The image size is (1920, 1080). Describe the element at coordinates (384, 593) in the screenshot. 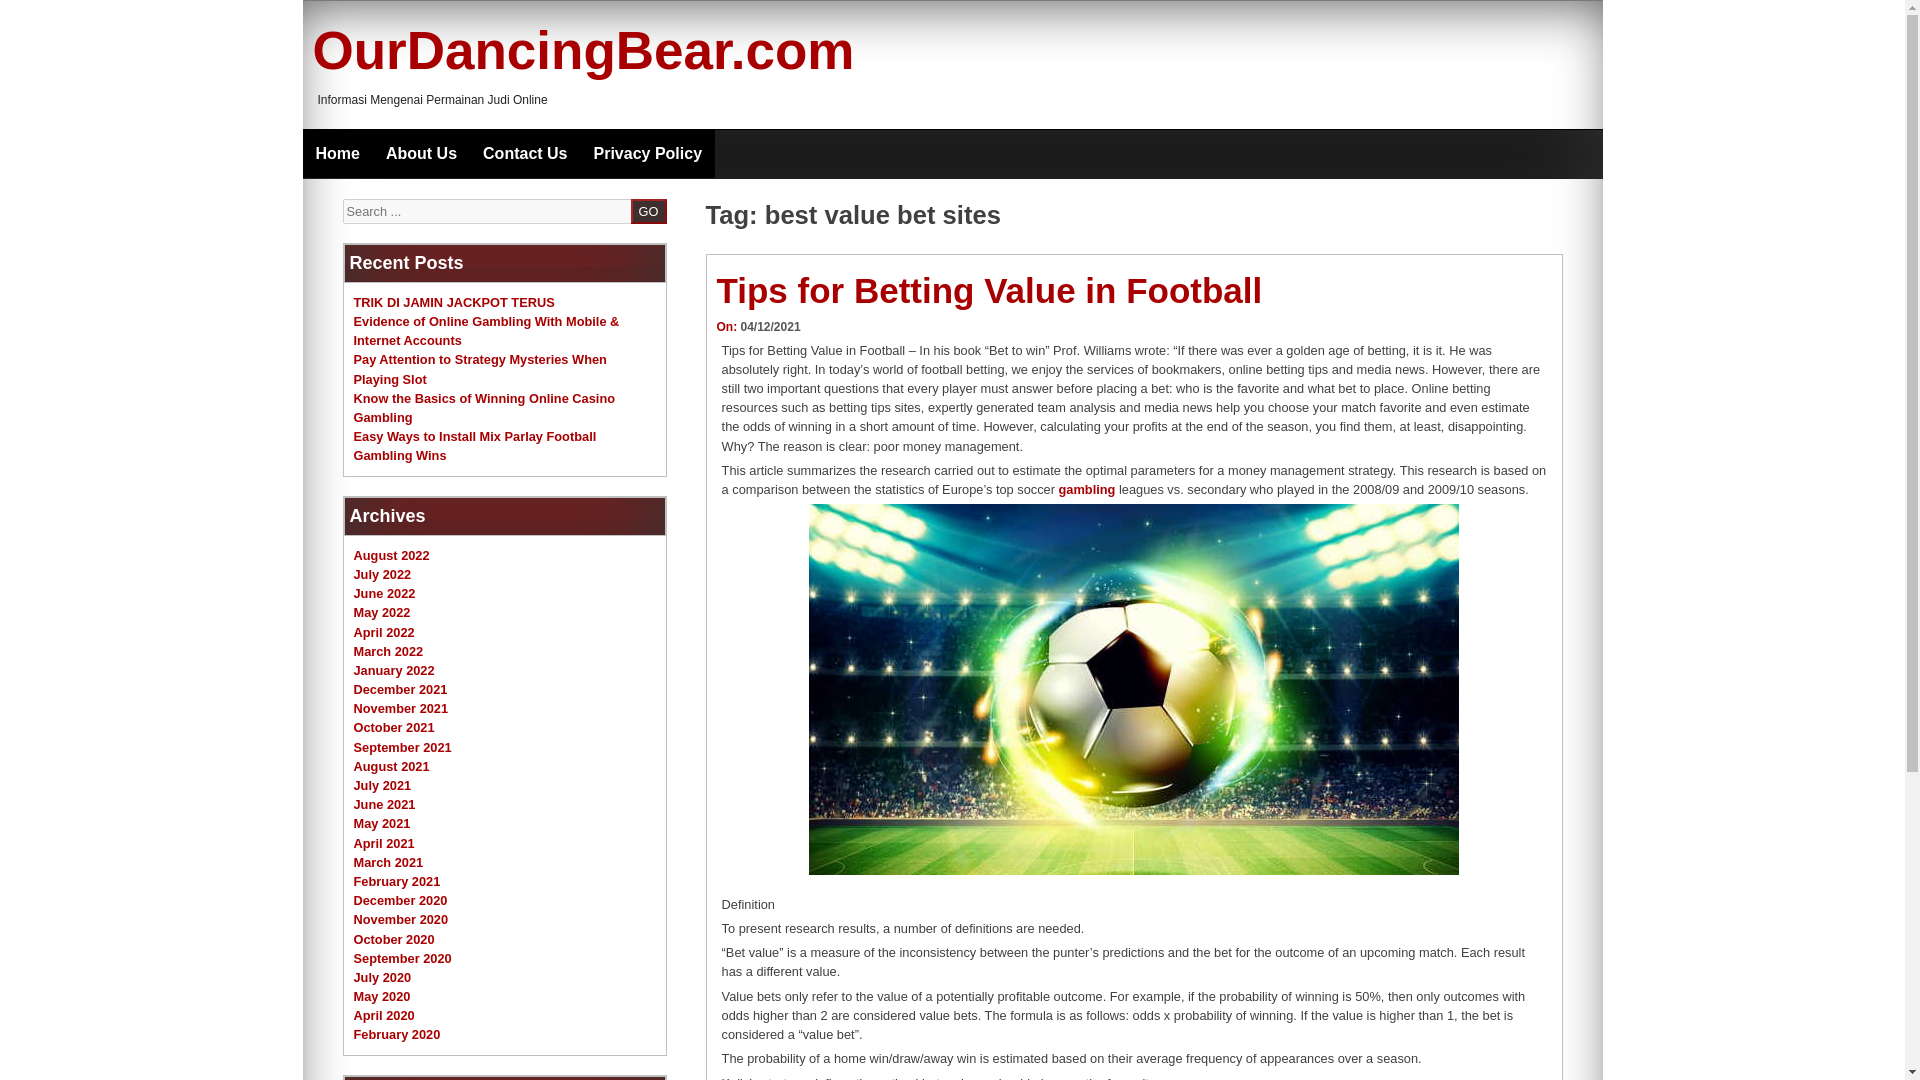

I see `June 2022` at that location.